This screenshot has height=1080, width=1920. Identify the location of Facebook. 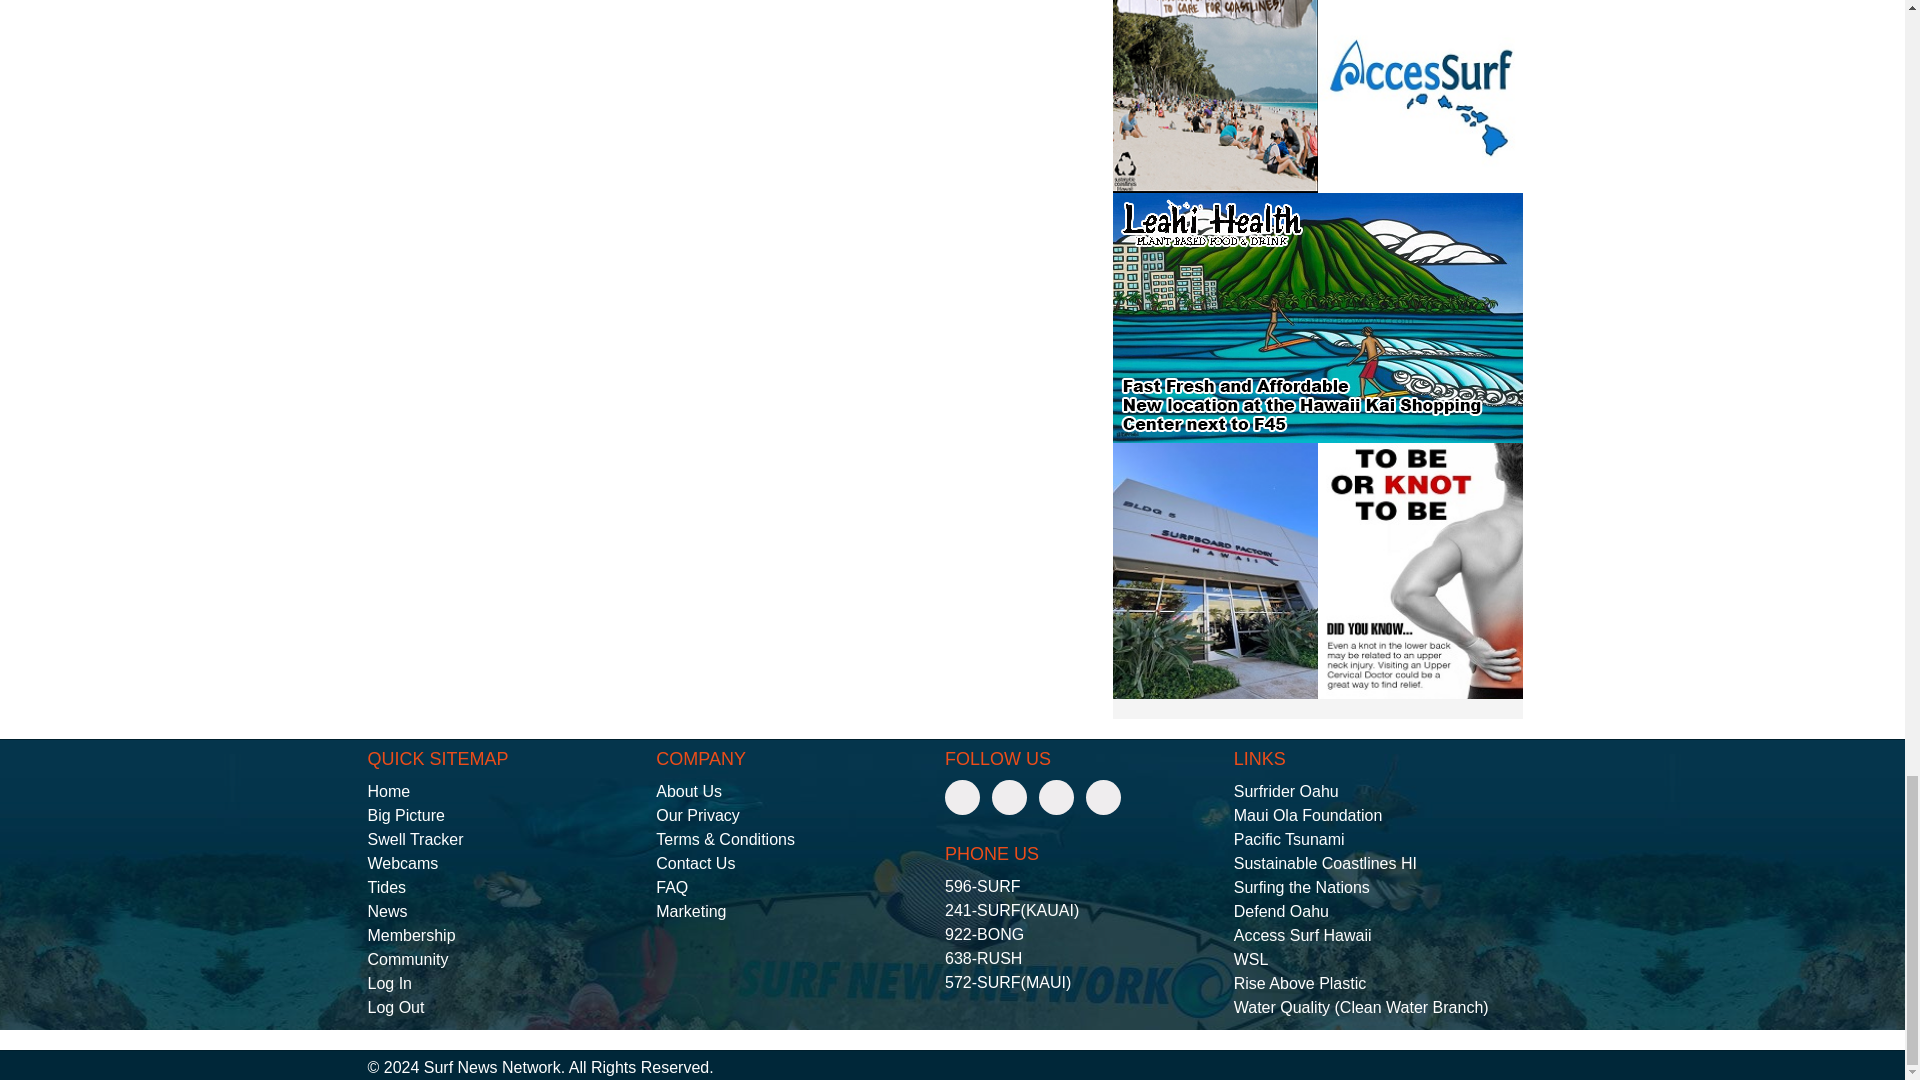
(962, 797).